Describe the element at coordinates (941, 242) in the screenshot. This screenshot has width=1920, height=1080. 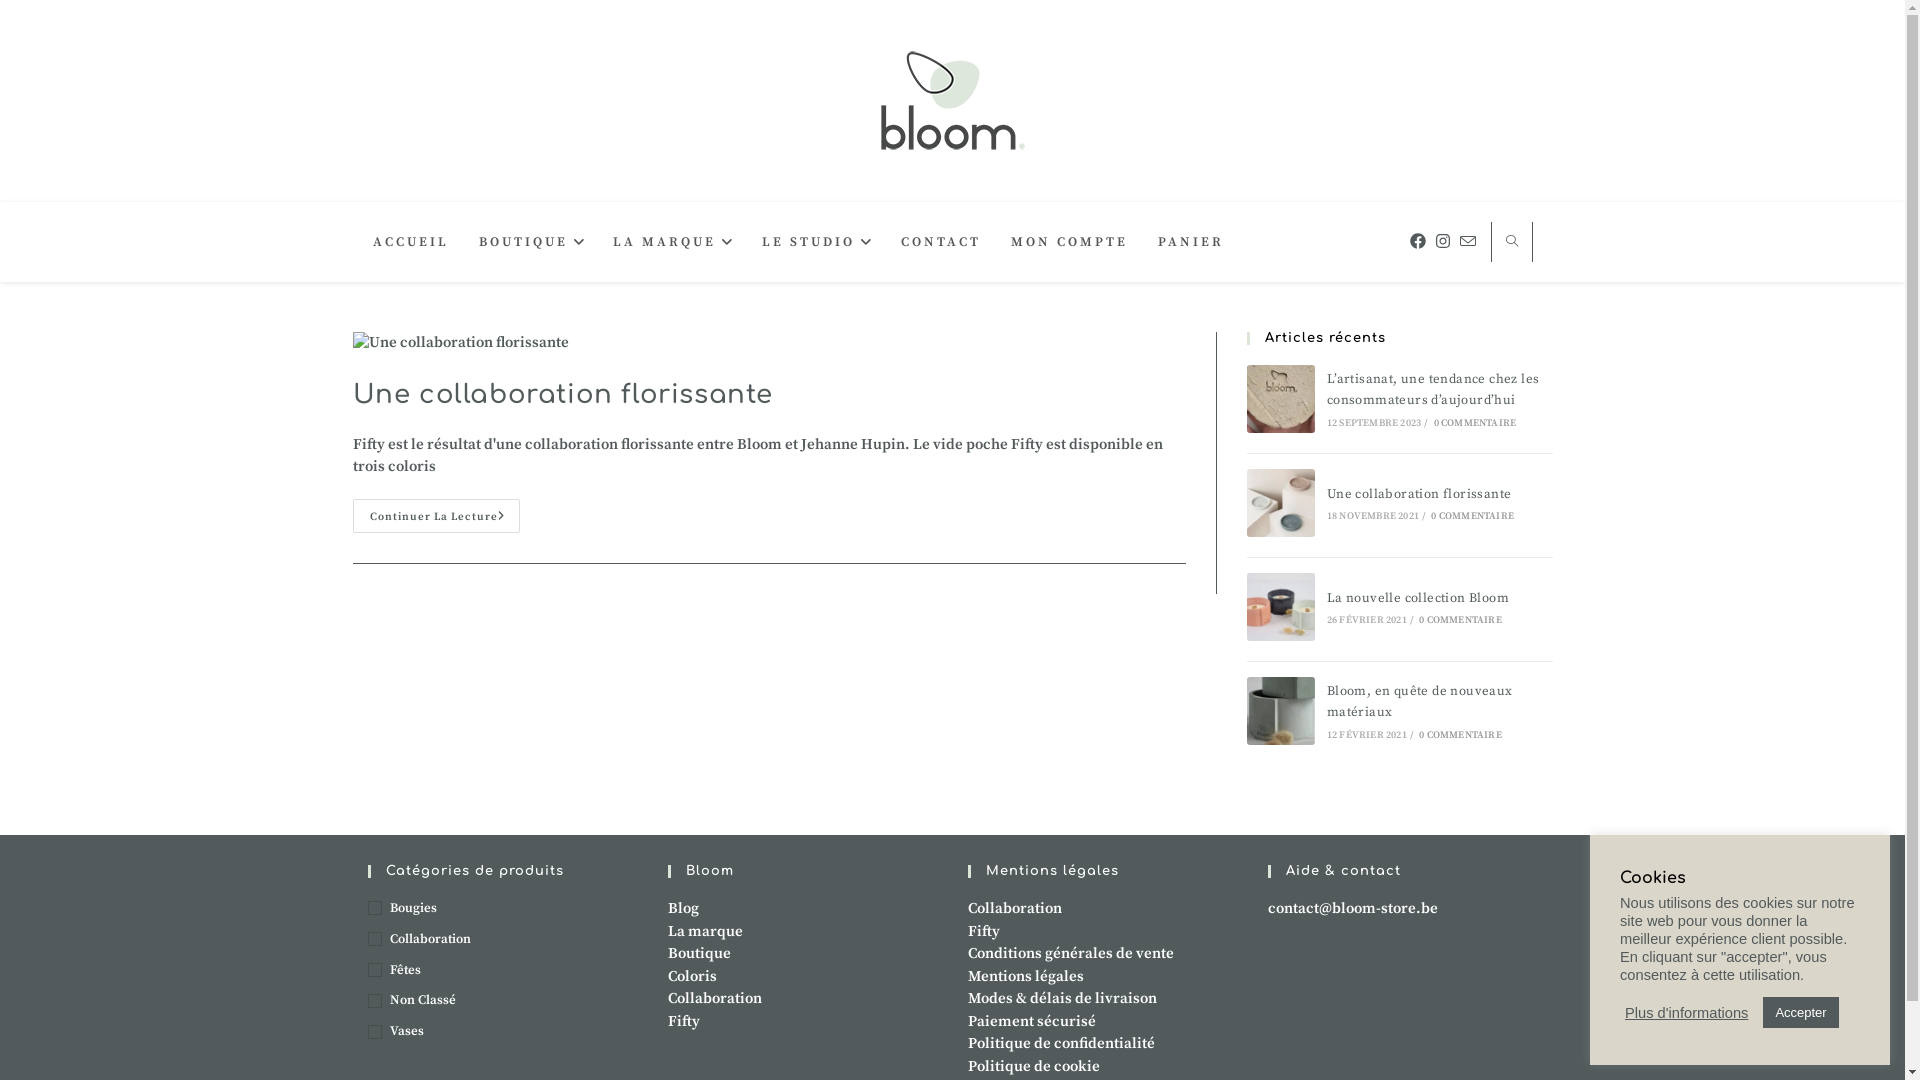
I see `CONTACT` at that location.